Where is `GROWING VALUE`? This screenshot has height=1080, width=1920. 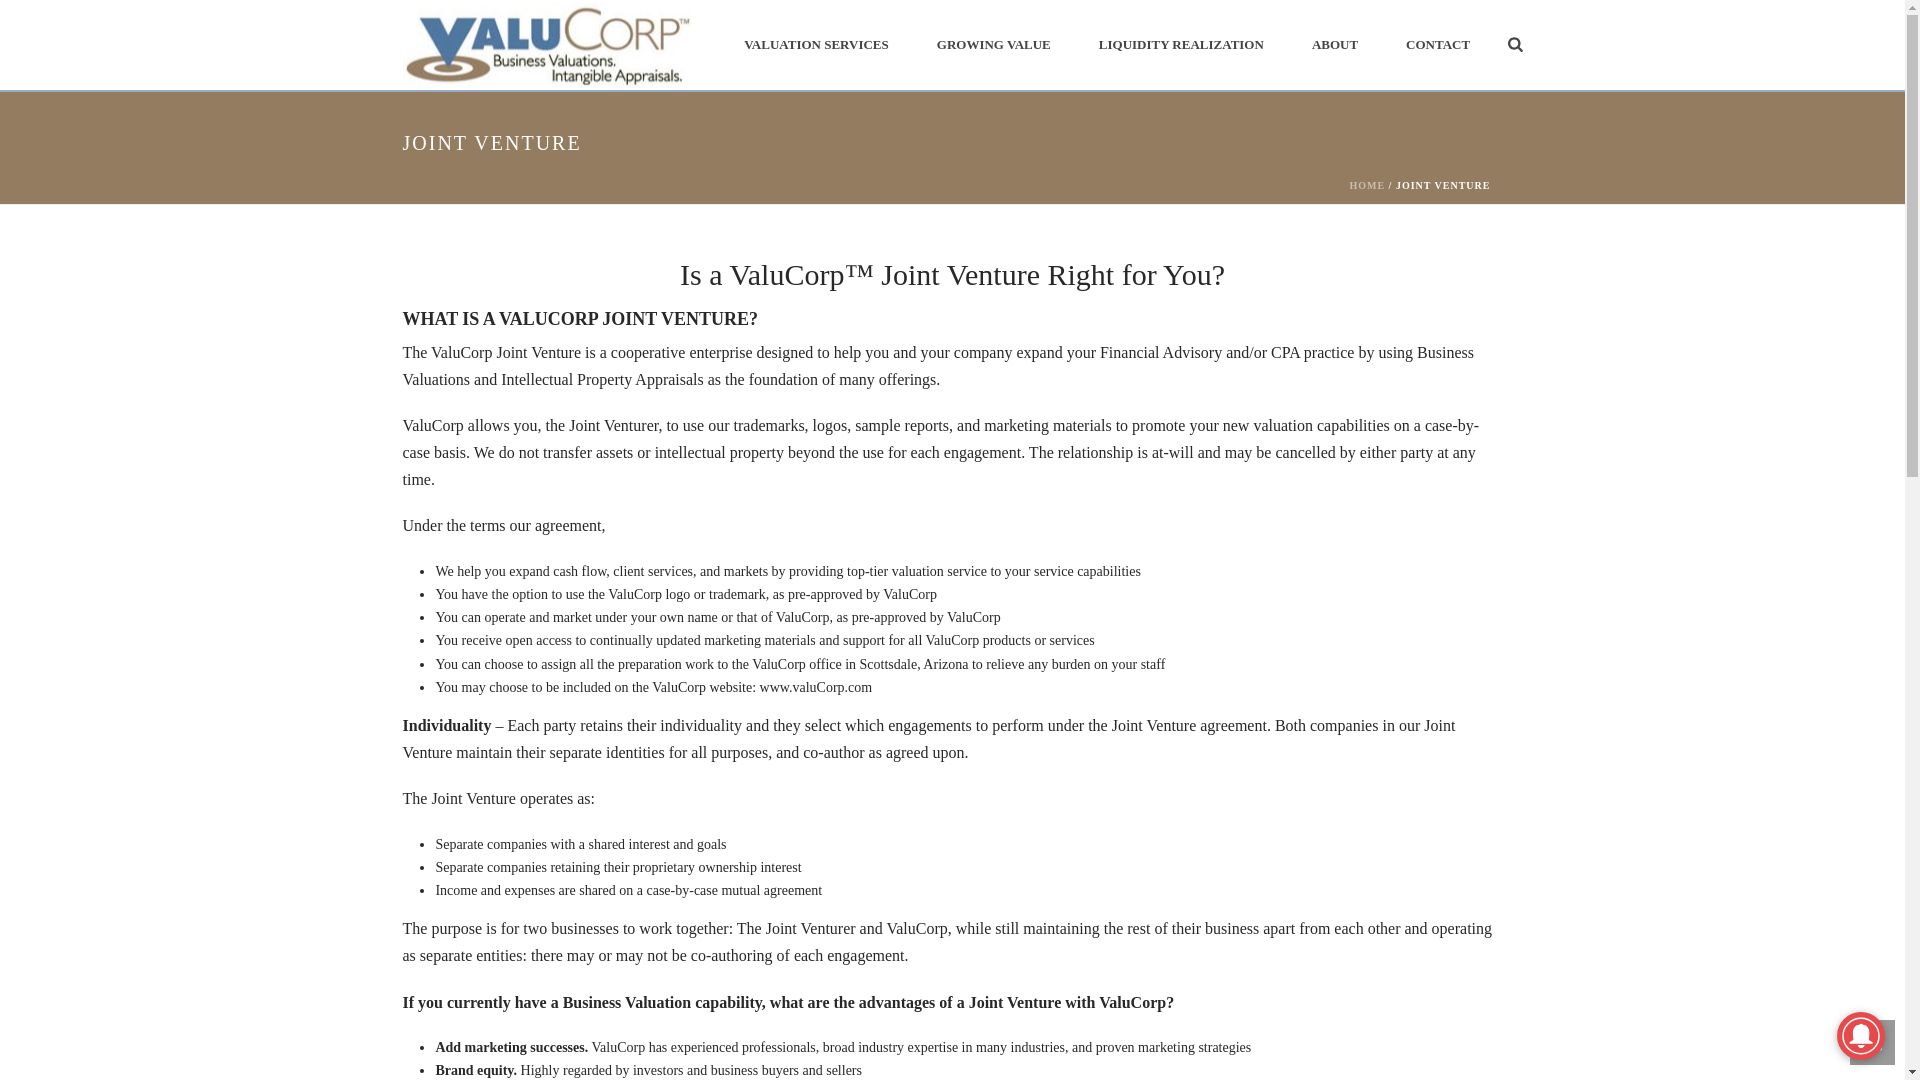
GROWING VALUE is located at coordinates (994, 44).